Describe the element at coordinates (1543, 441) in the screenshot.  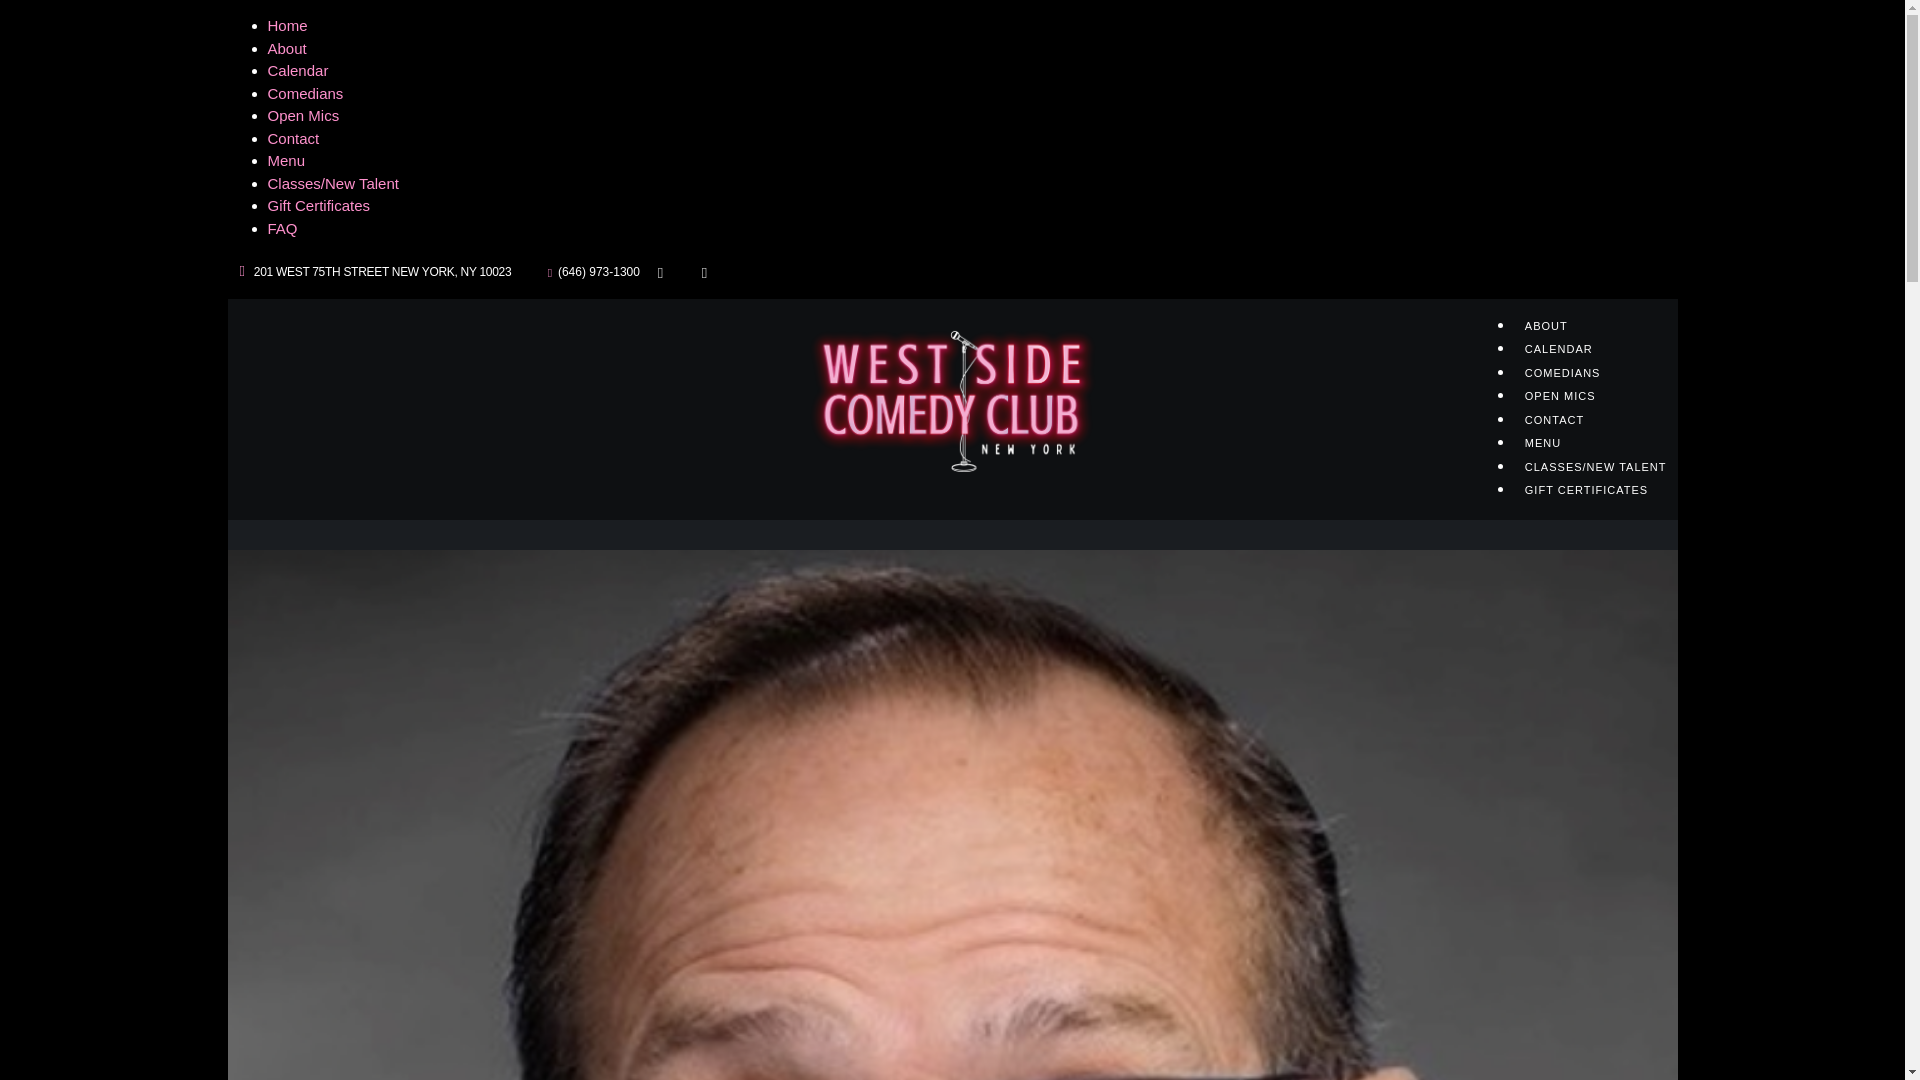
I see `MENU` at that location.